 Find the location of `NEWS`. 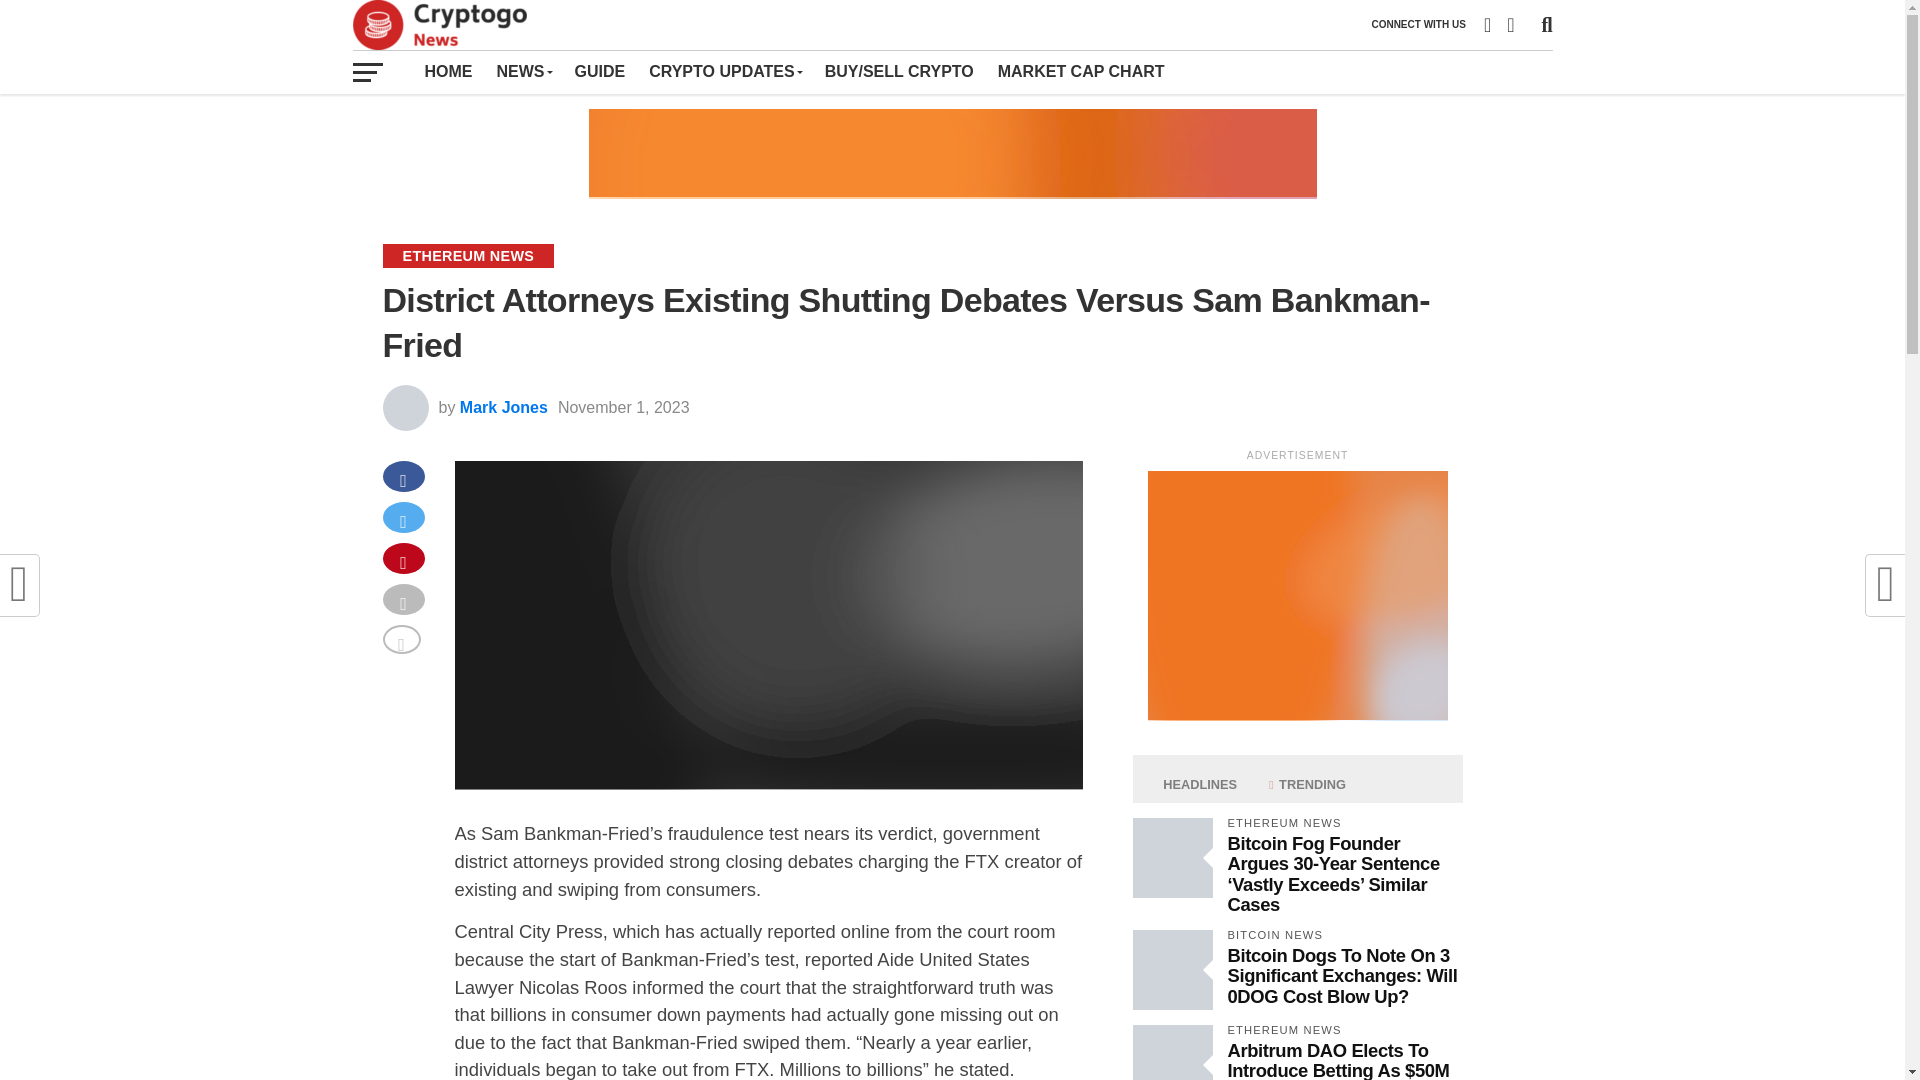

NEWS is located at coordinates (522, 71).